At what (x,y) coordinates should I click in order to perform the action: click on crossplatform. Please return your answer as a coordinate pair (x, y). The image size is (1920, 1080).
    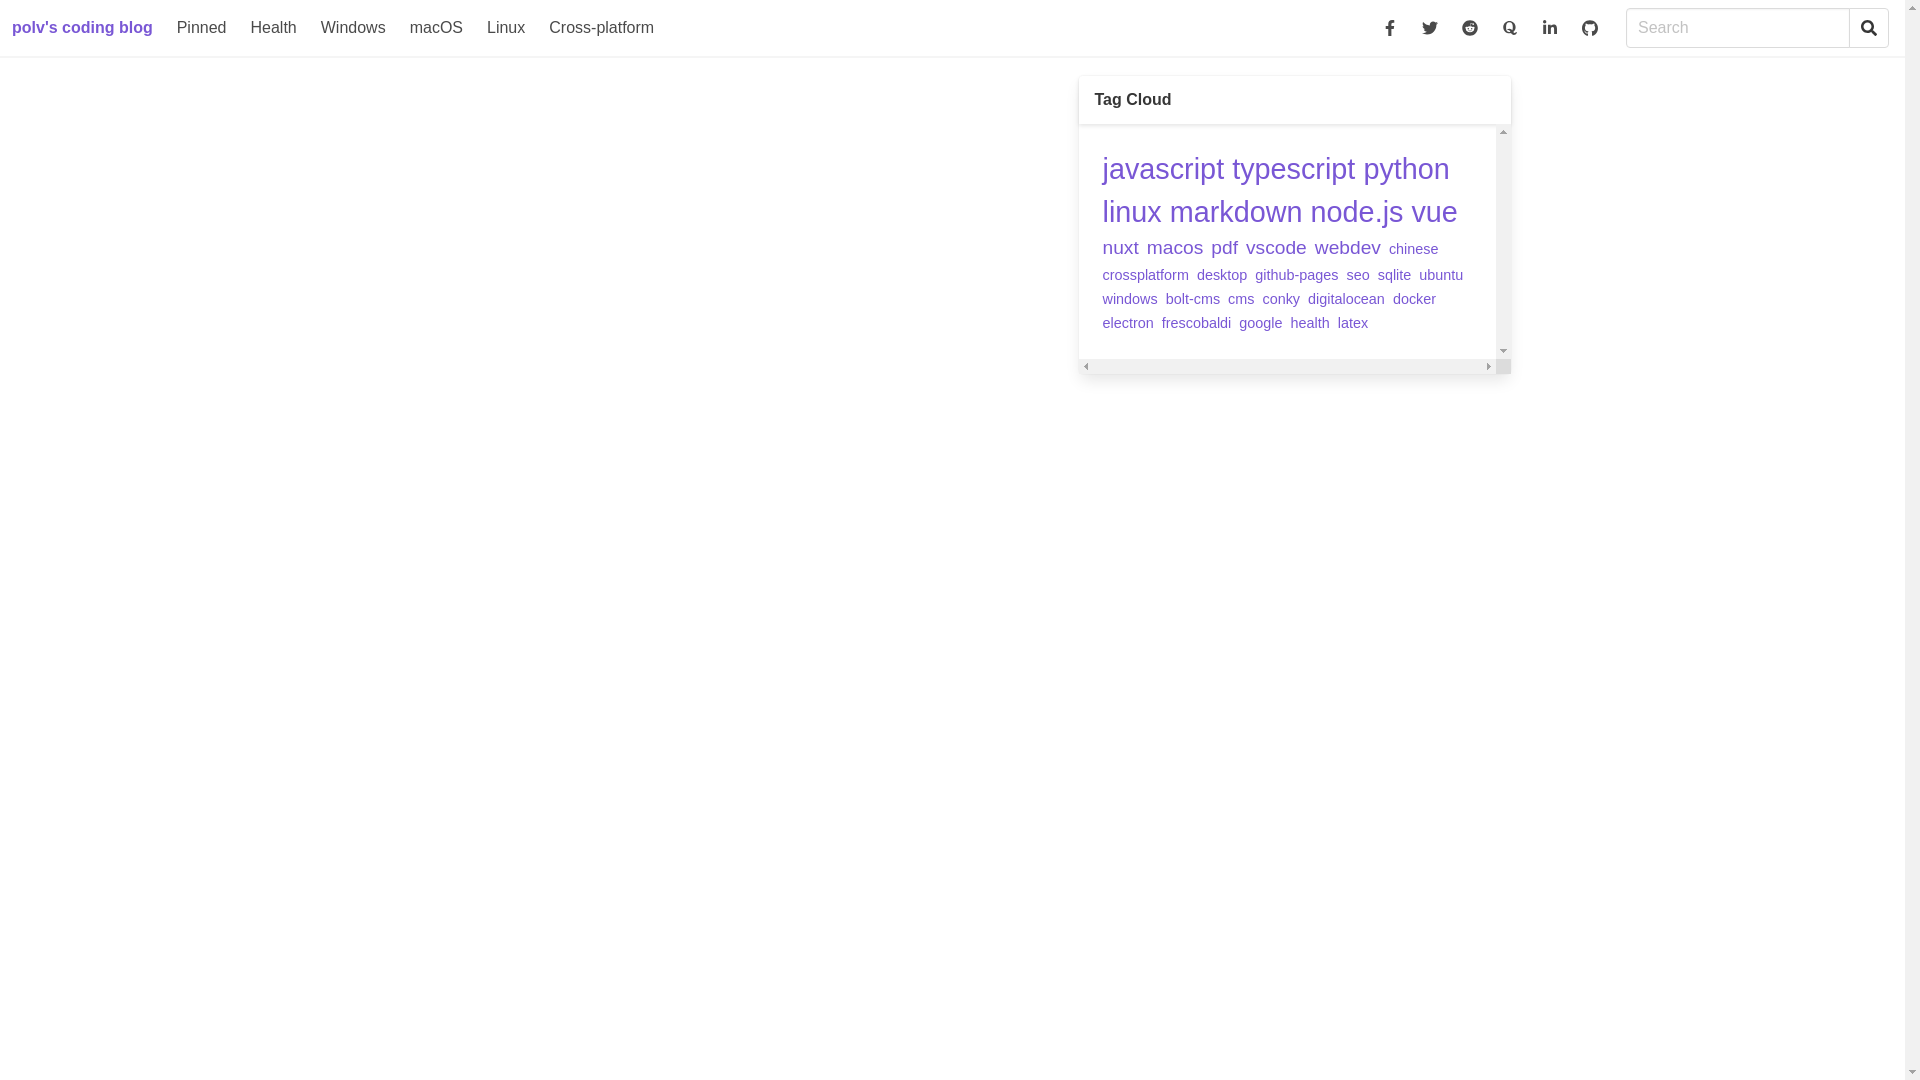
    Looking at the image, I should click on (1145, 275).